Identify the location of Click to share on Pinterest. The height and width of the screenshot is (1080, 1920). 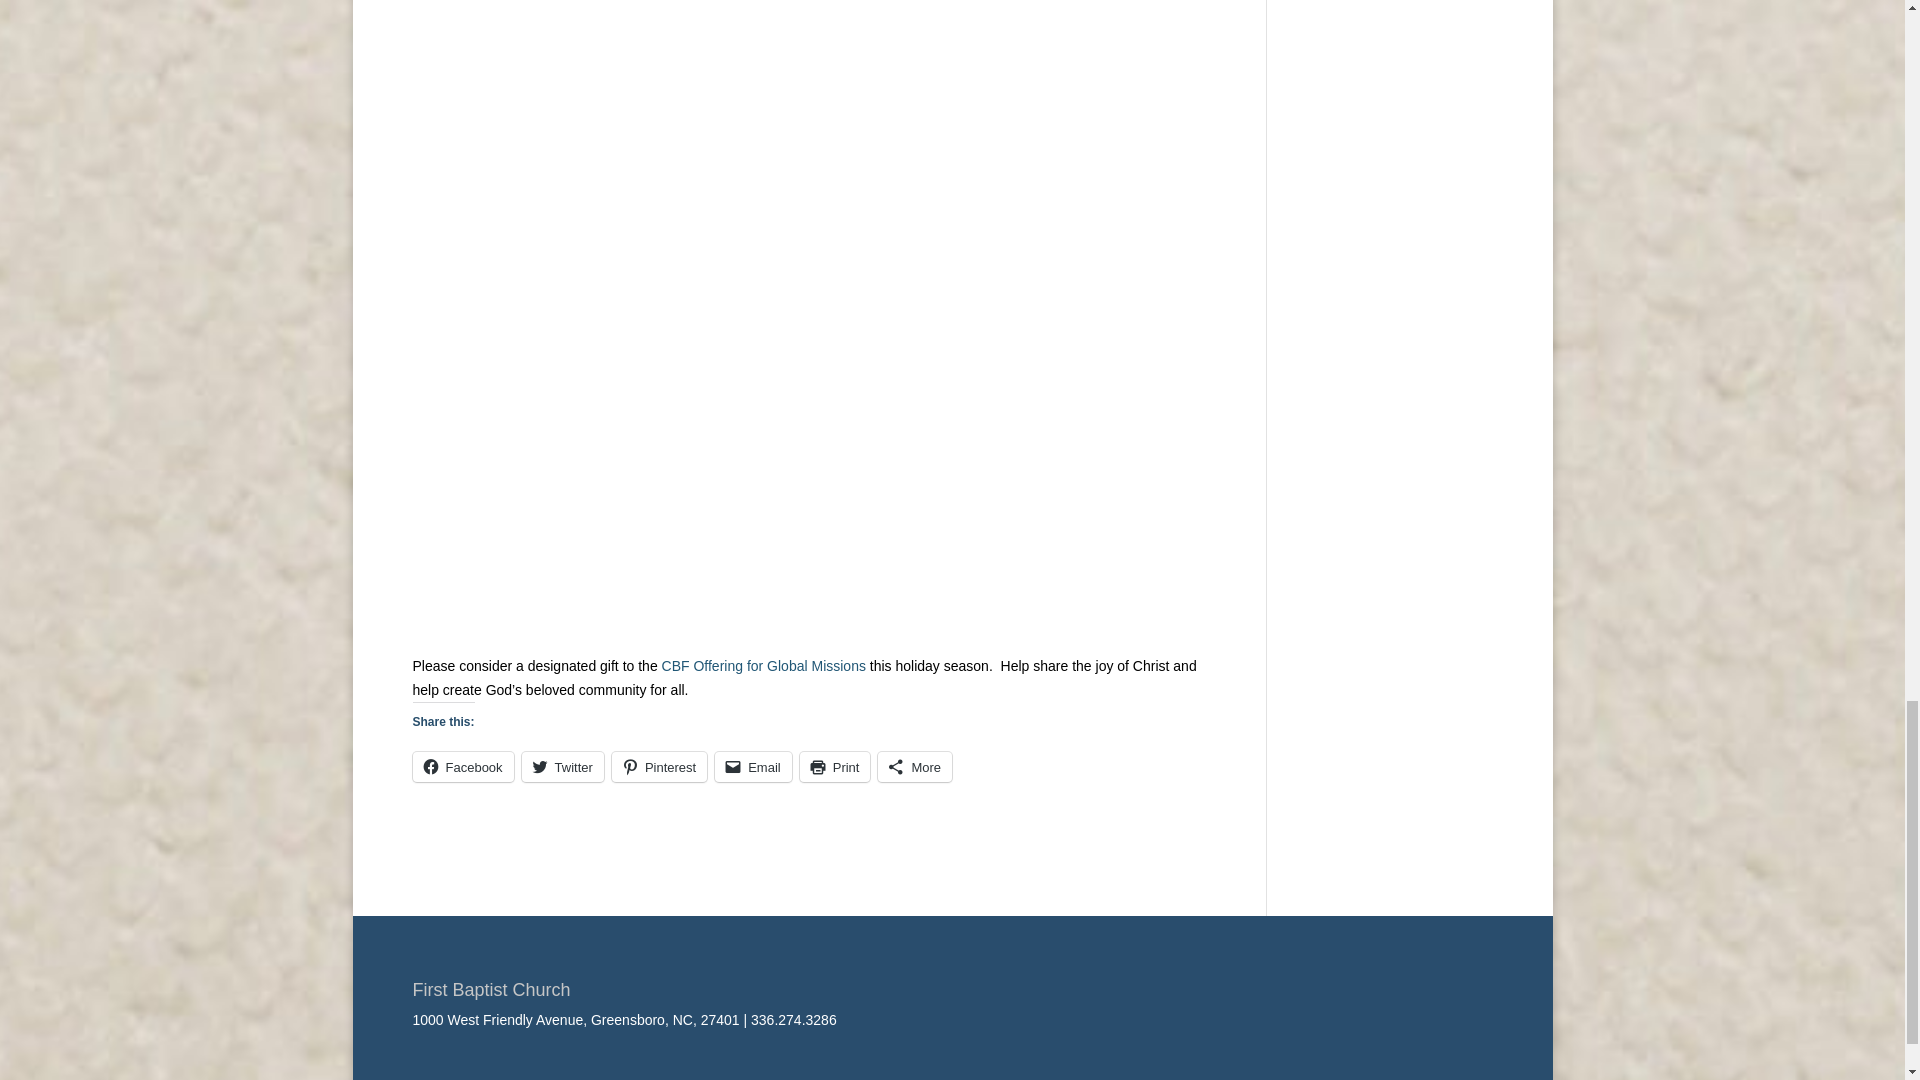
(659, 766).